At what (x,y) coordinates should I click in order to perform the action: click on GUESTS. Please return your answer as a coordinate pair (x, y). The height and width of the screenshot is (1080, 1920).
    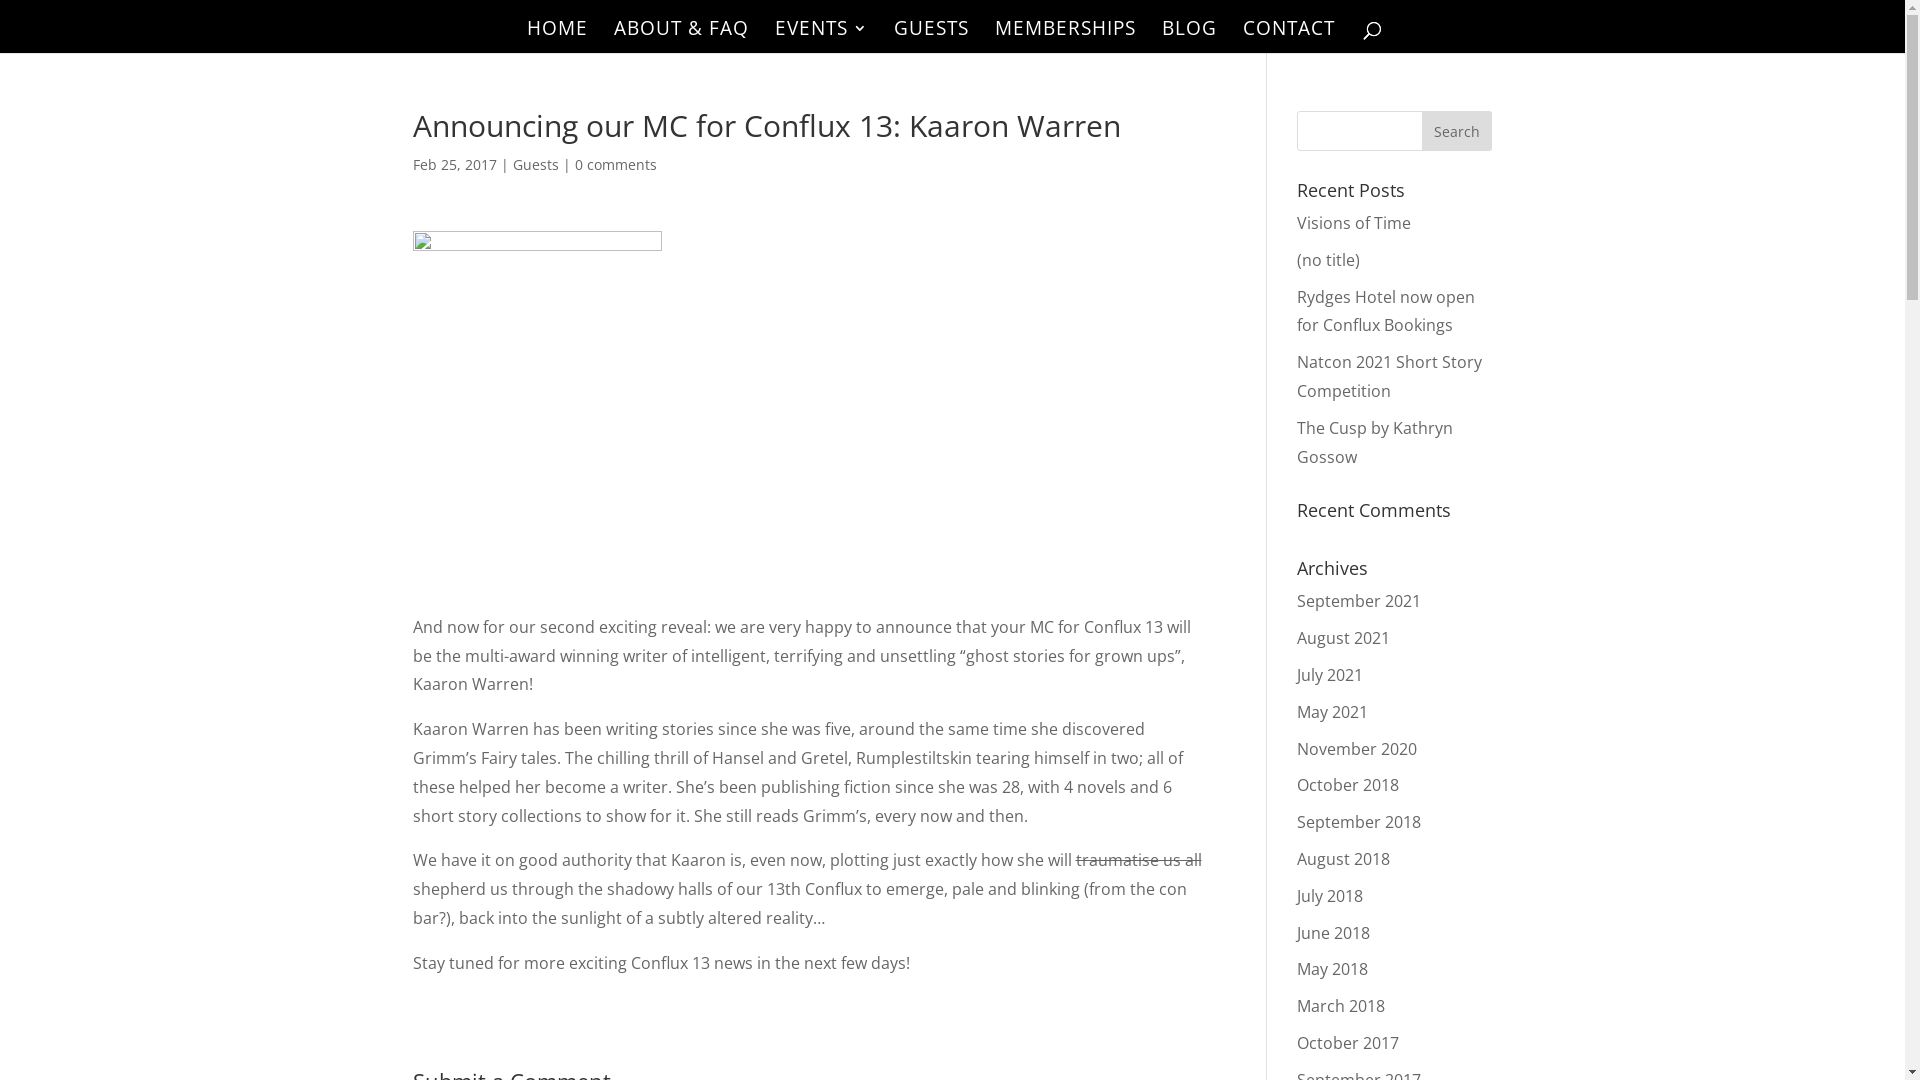
    Looking at the image, I should click on (931, 37).